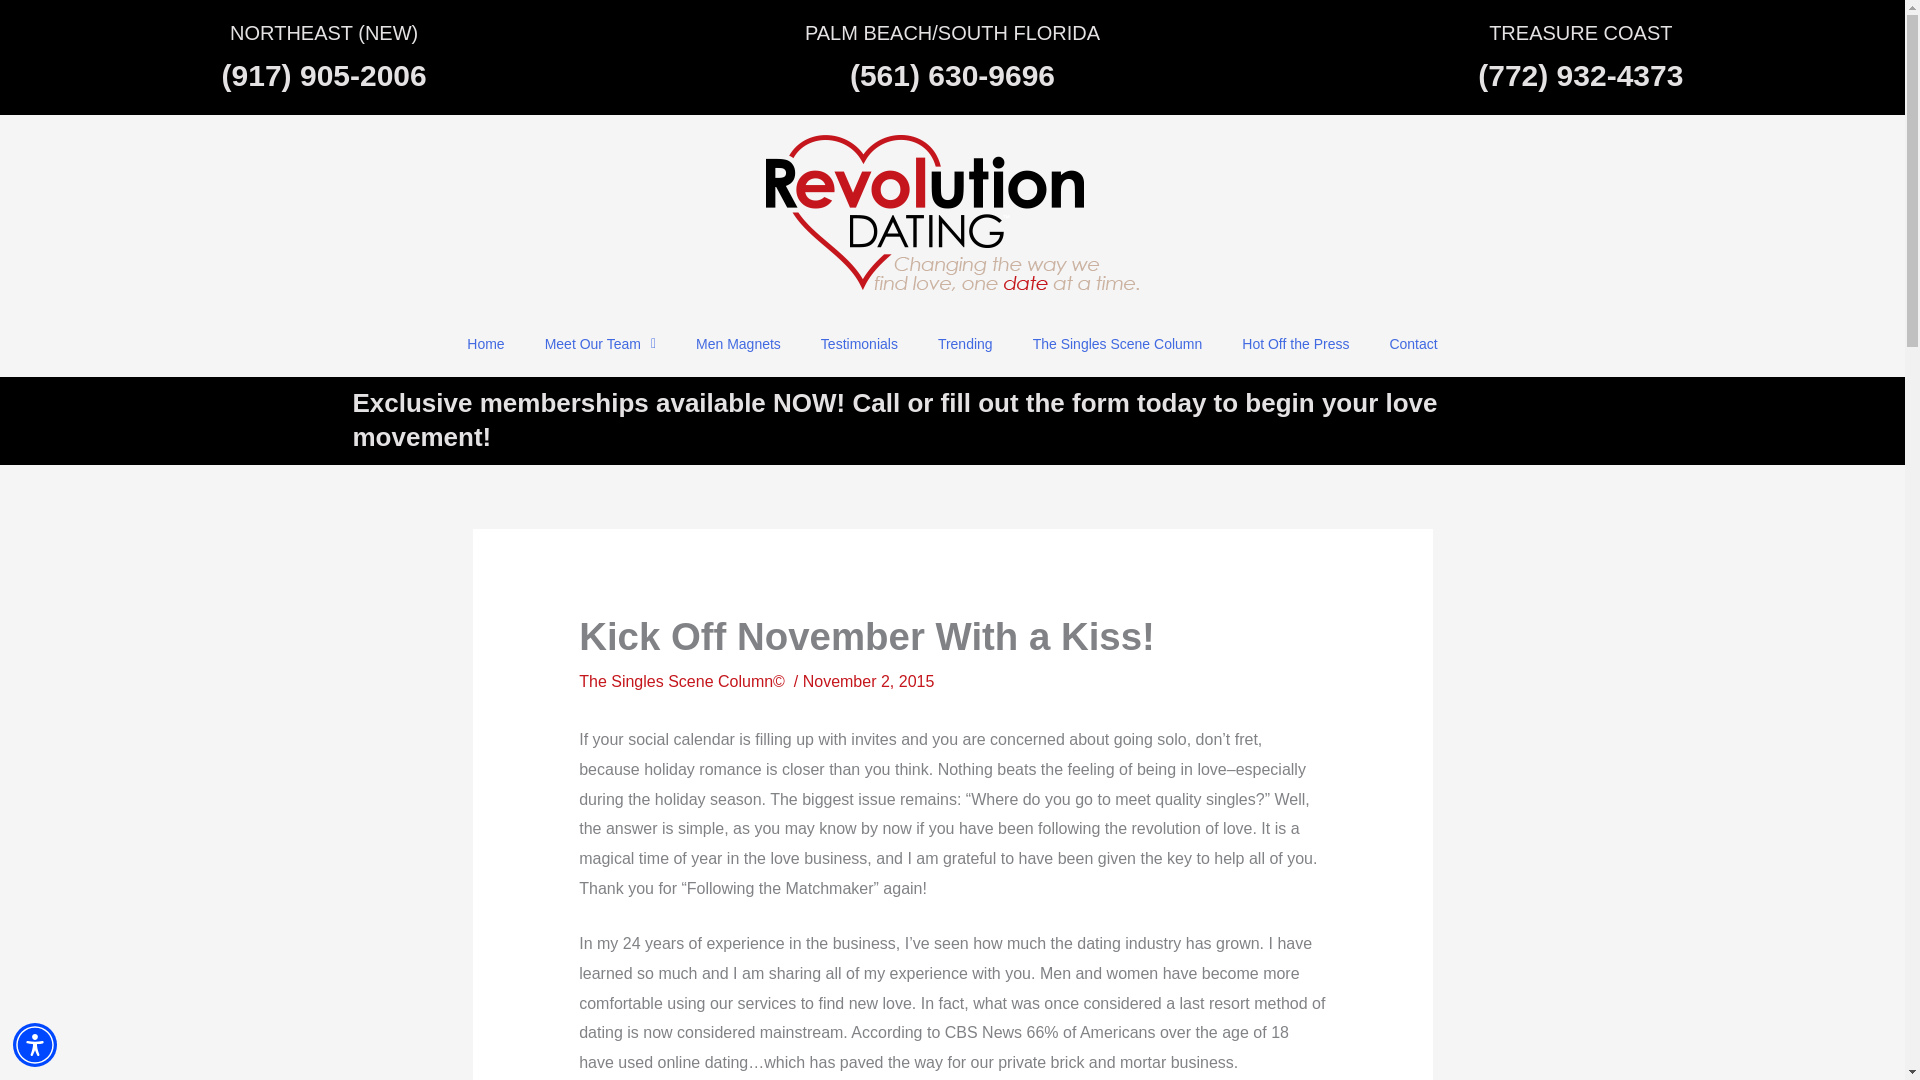 Image resolution: width=1920 pixels, height=1080 pixels. I want to click on The Singles Scene Column, so click(1118, 344).